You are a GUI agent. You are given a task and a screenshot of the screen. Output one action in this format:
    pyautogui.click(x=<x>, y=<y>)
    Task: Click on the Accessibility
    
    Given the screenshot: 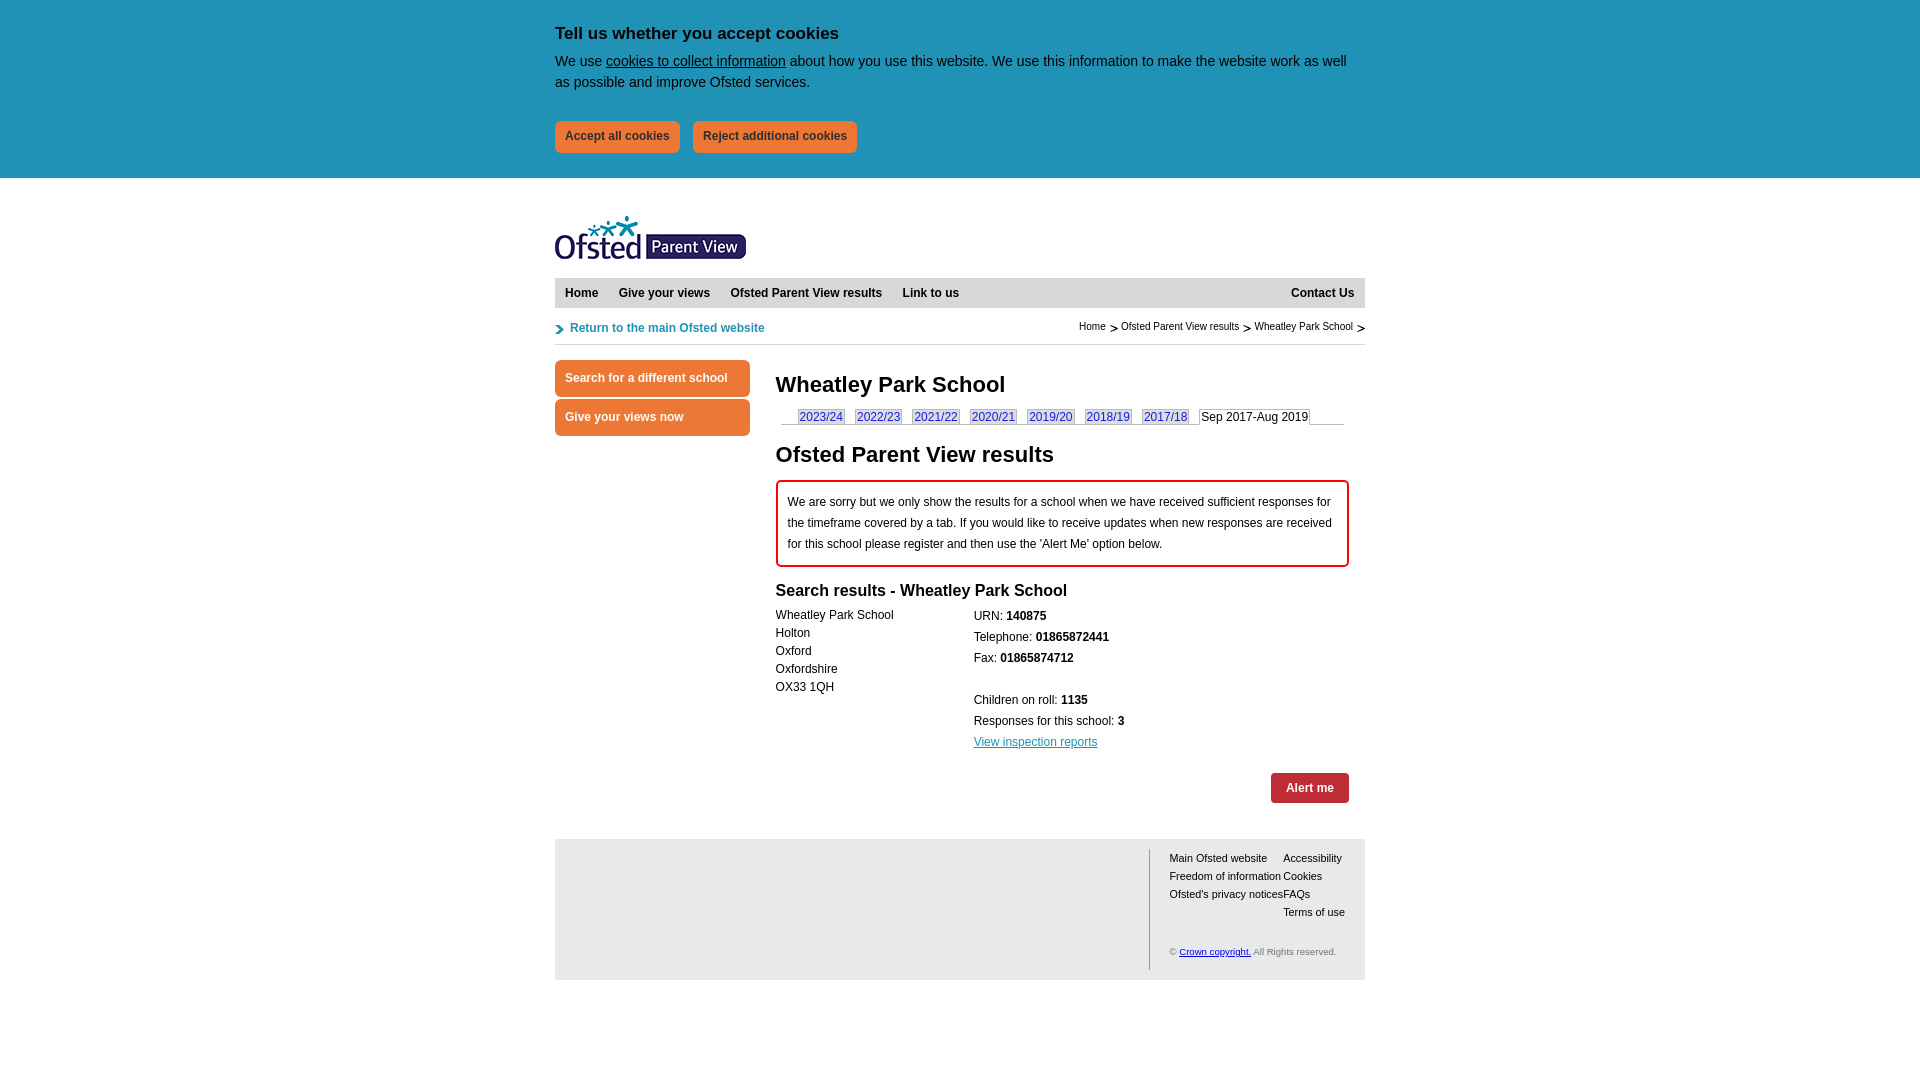 What is the action you would take?
    pyautogui.click(x=1312, y=858)
    